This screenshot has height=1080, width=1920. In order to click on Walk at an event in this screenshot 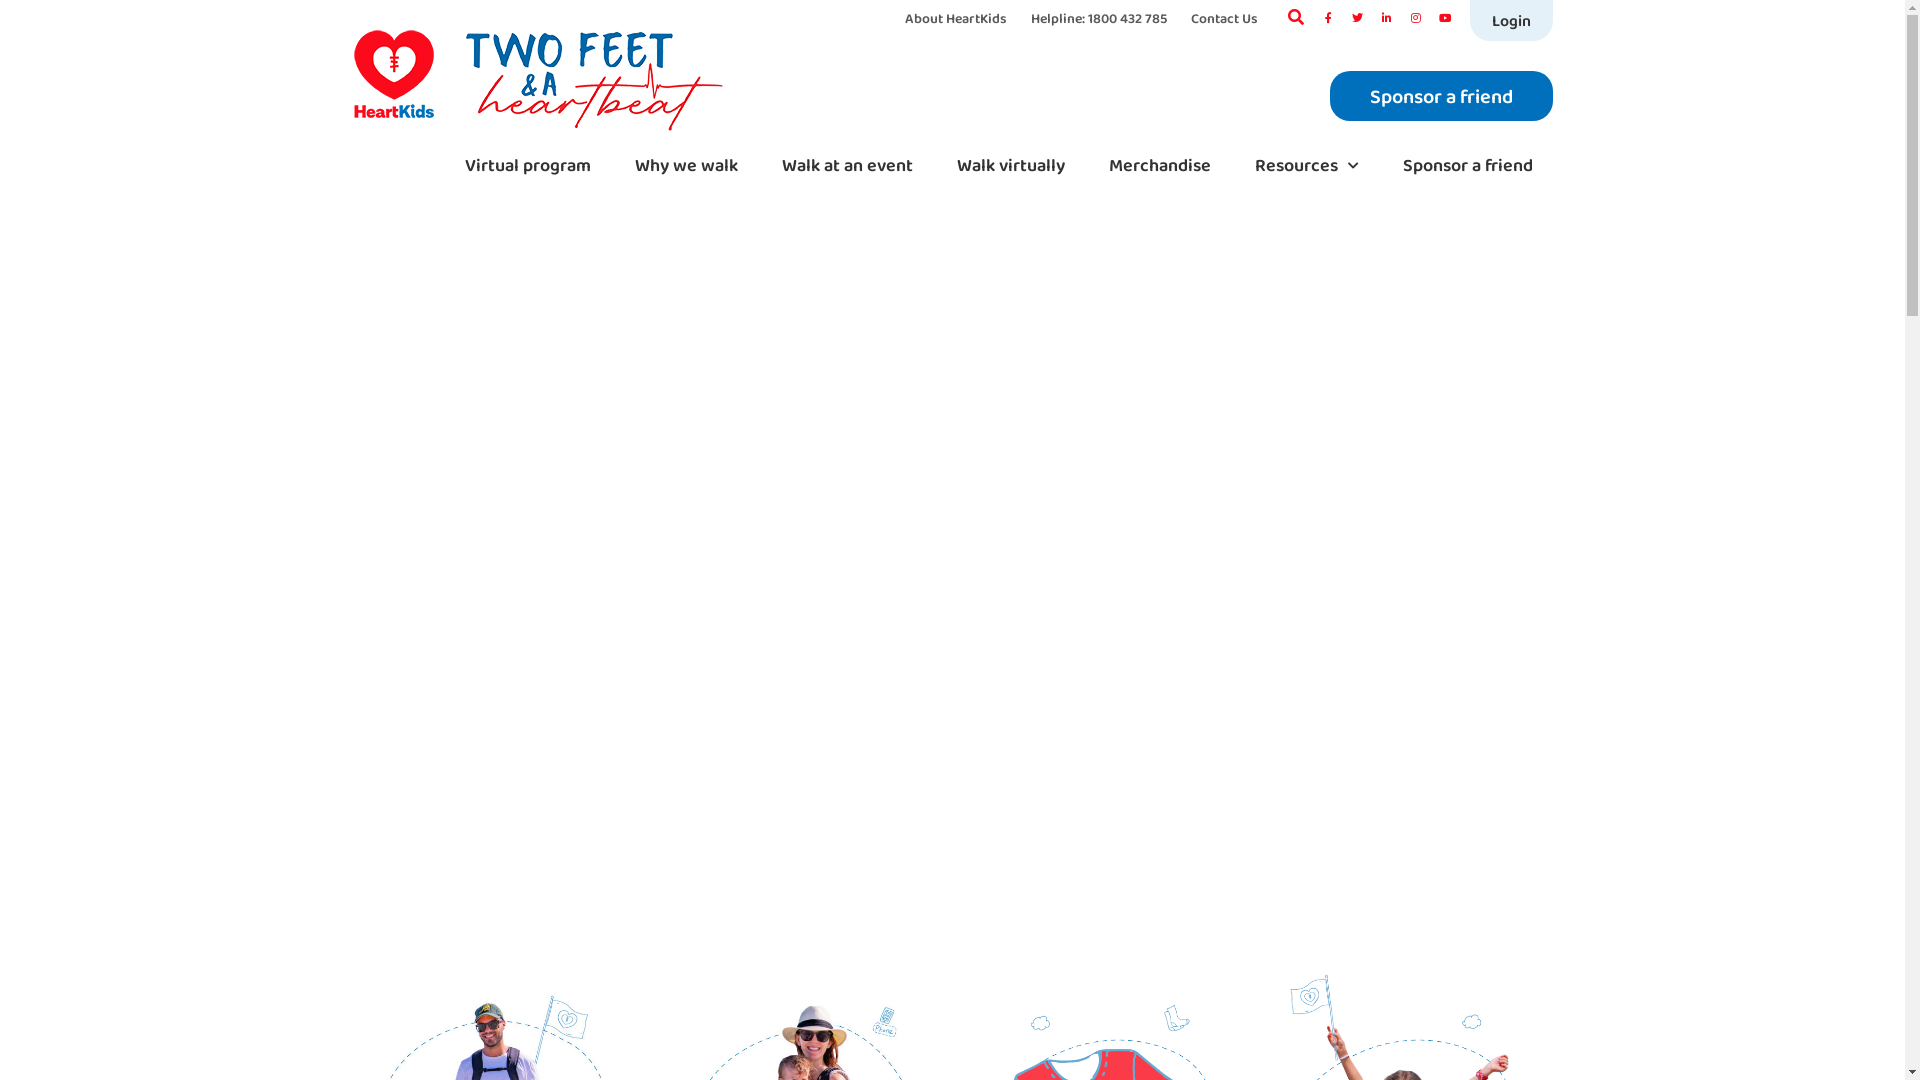, I will do `click(848, 166)`.